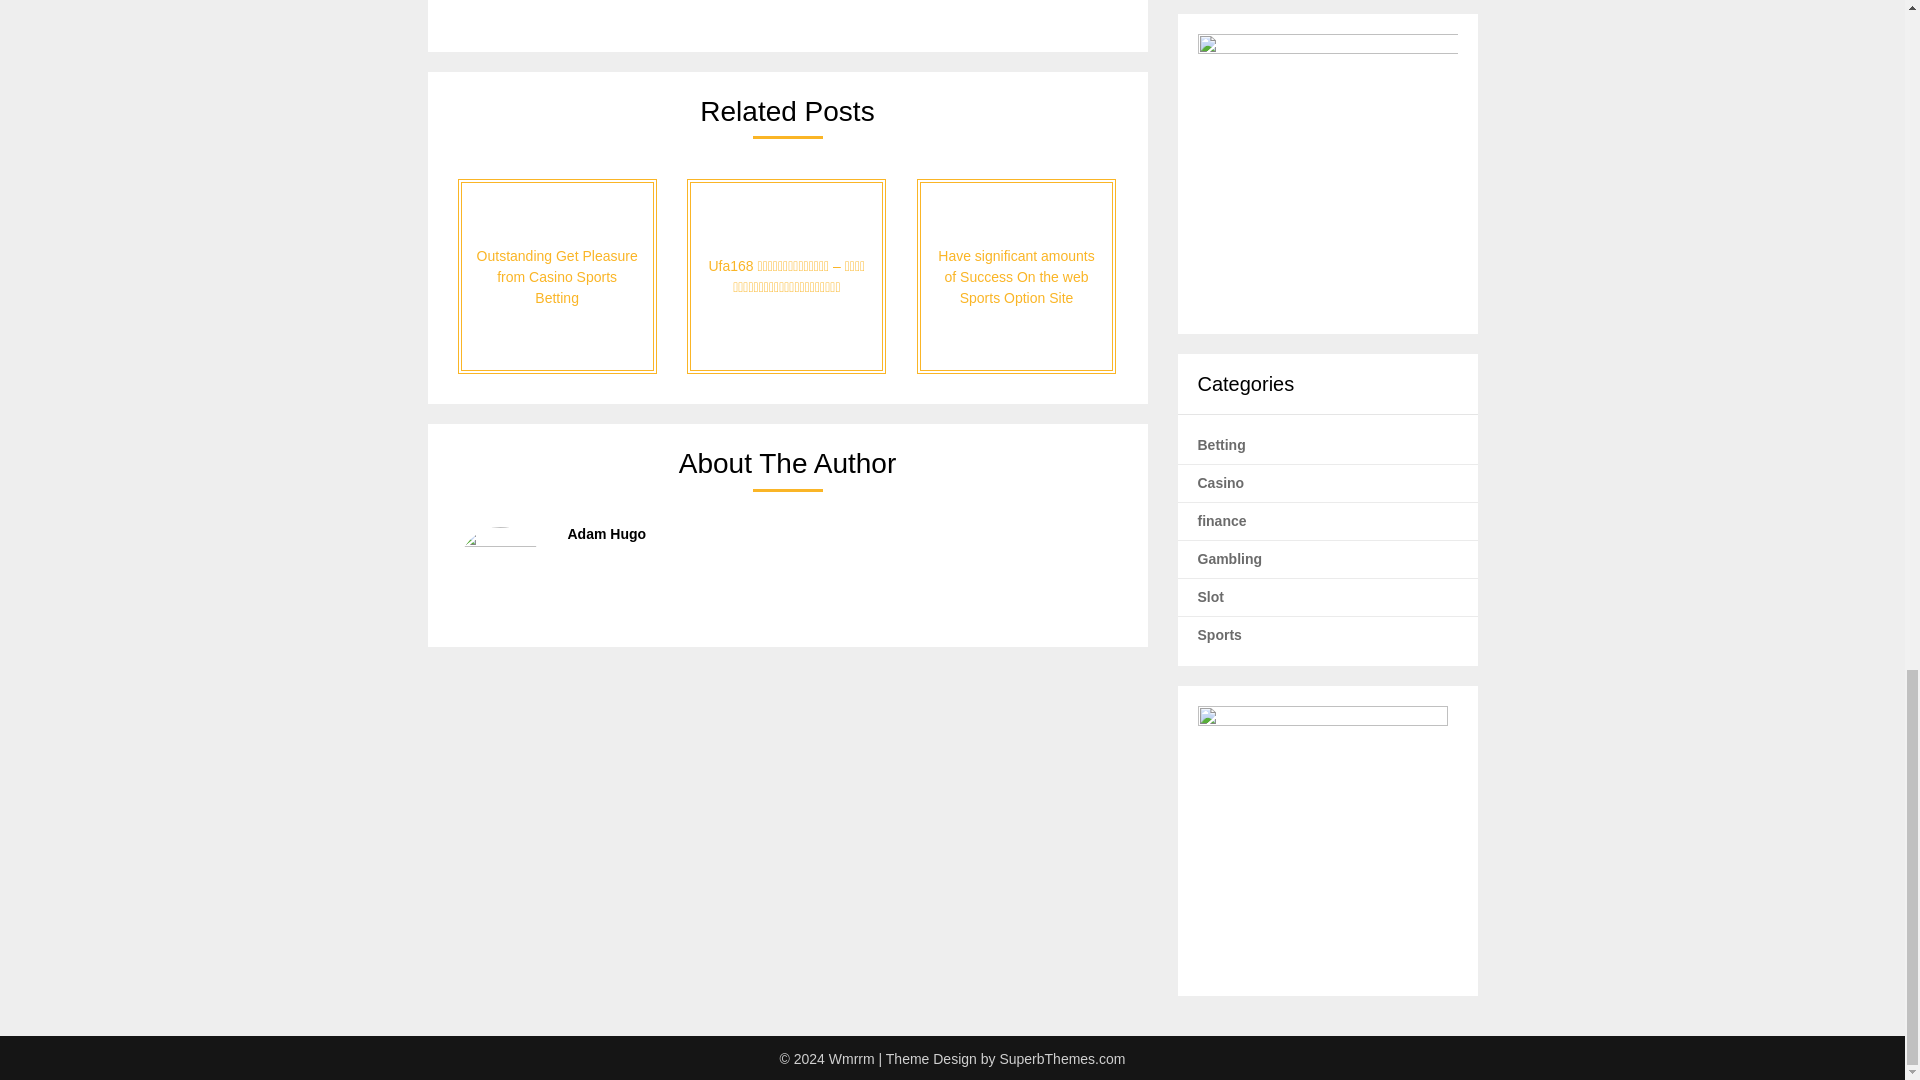 This screenshot has width=1920, height=1080. I want to click on Outstanding Get Pleasure from Casino Sports Betting, so click(557, 276).